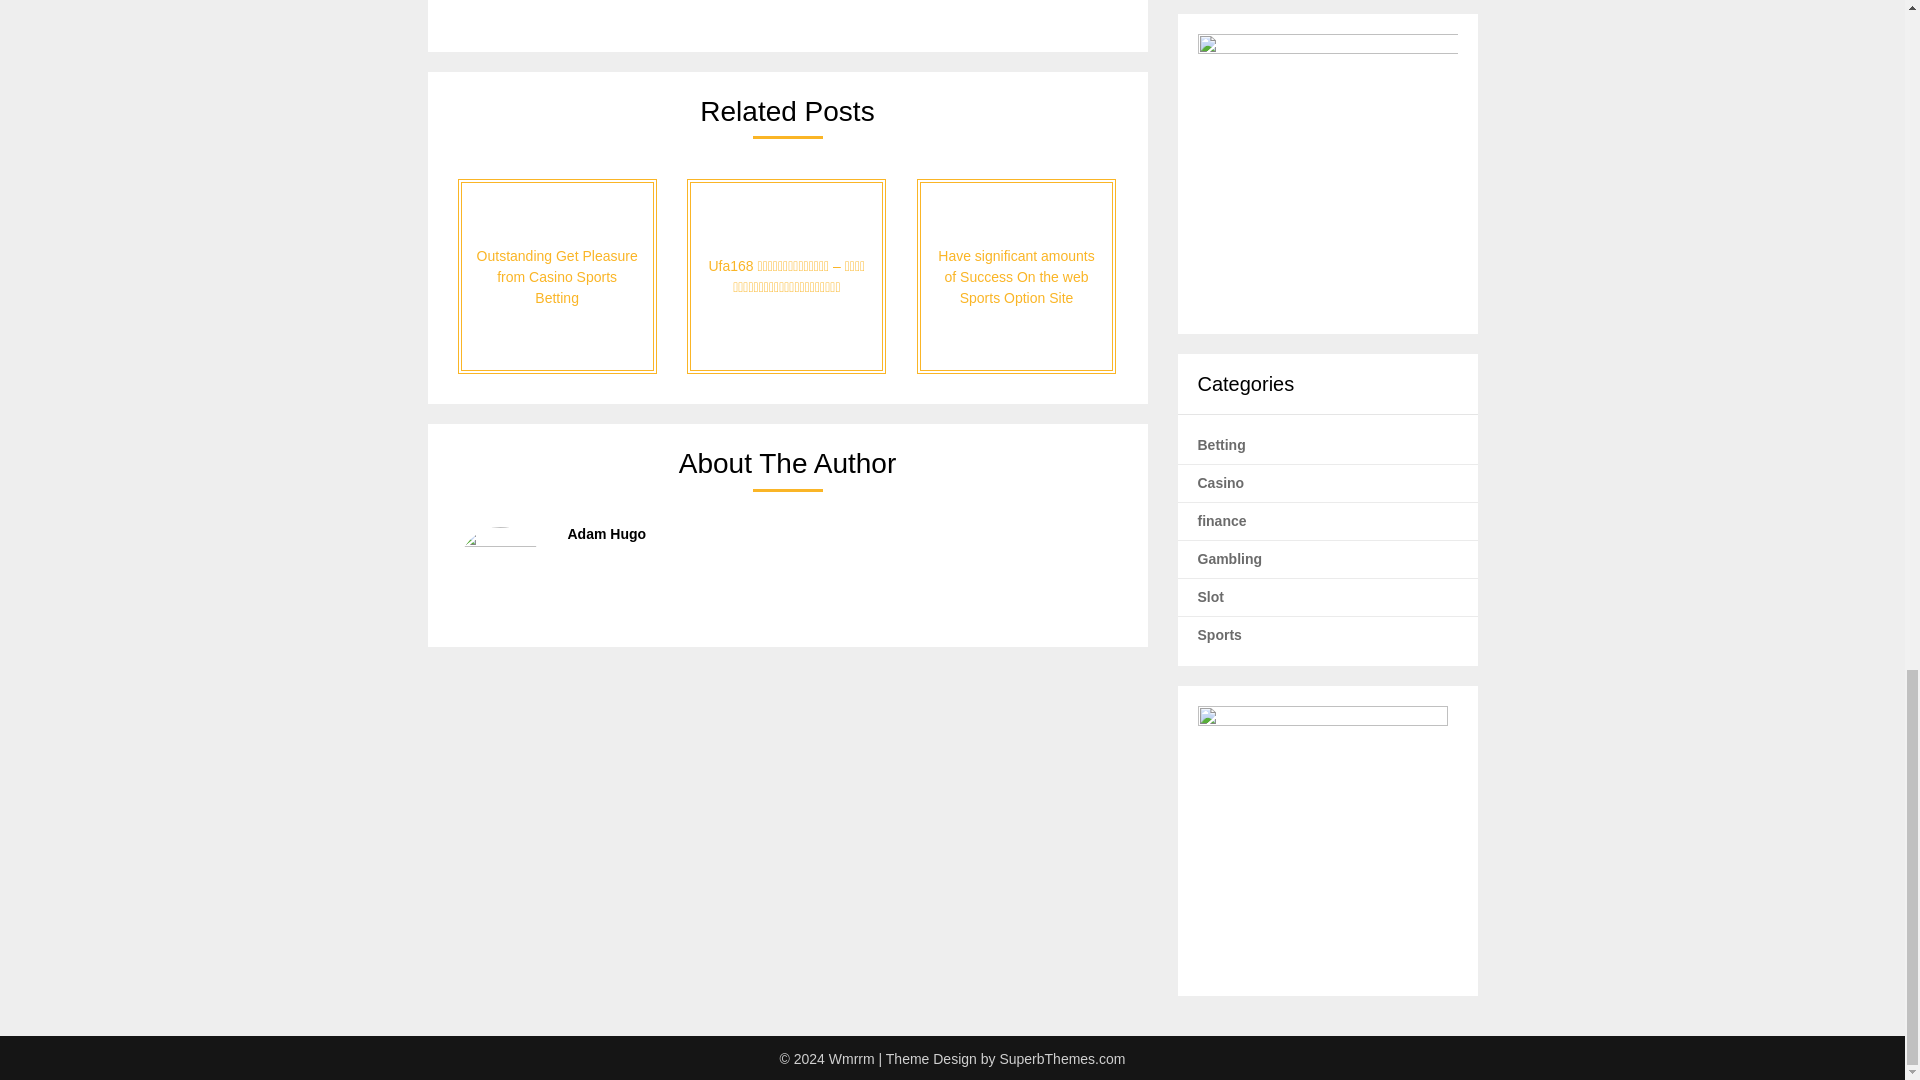 This screenshot has width=1920, height=1080. I want to click on Outstanding Get Pleasure from Casino Sports Betting, so click(557, 276).